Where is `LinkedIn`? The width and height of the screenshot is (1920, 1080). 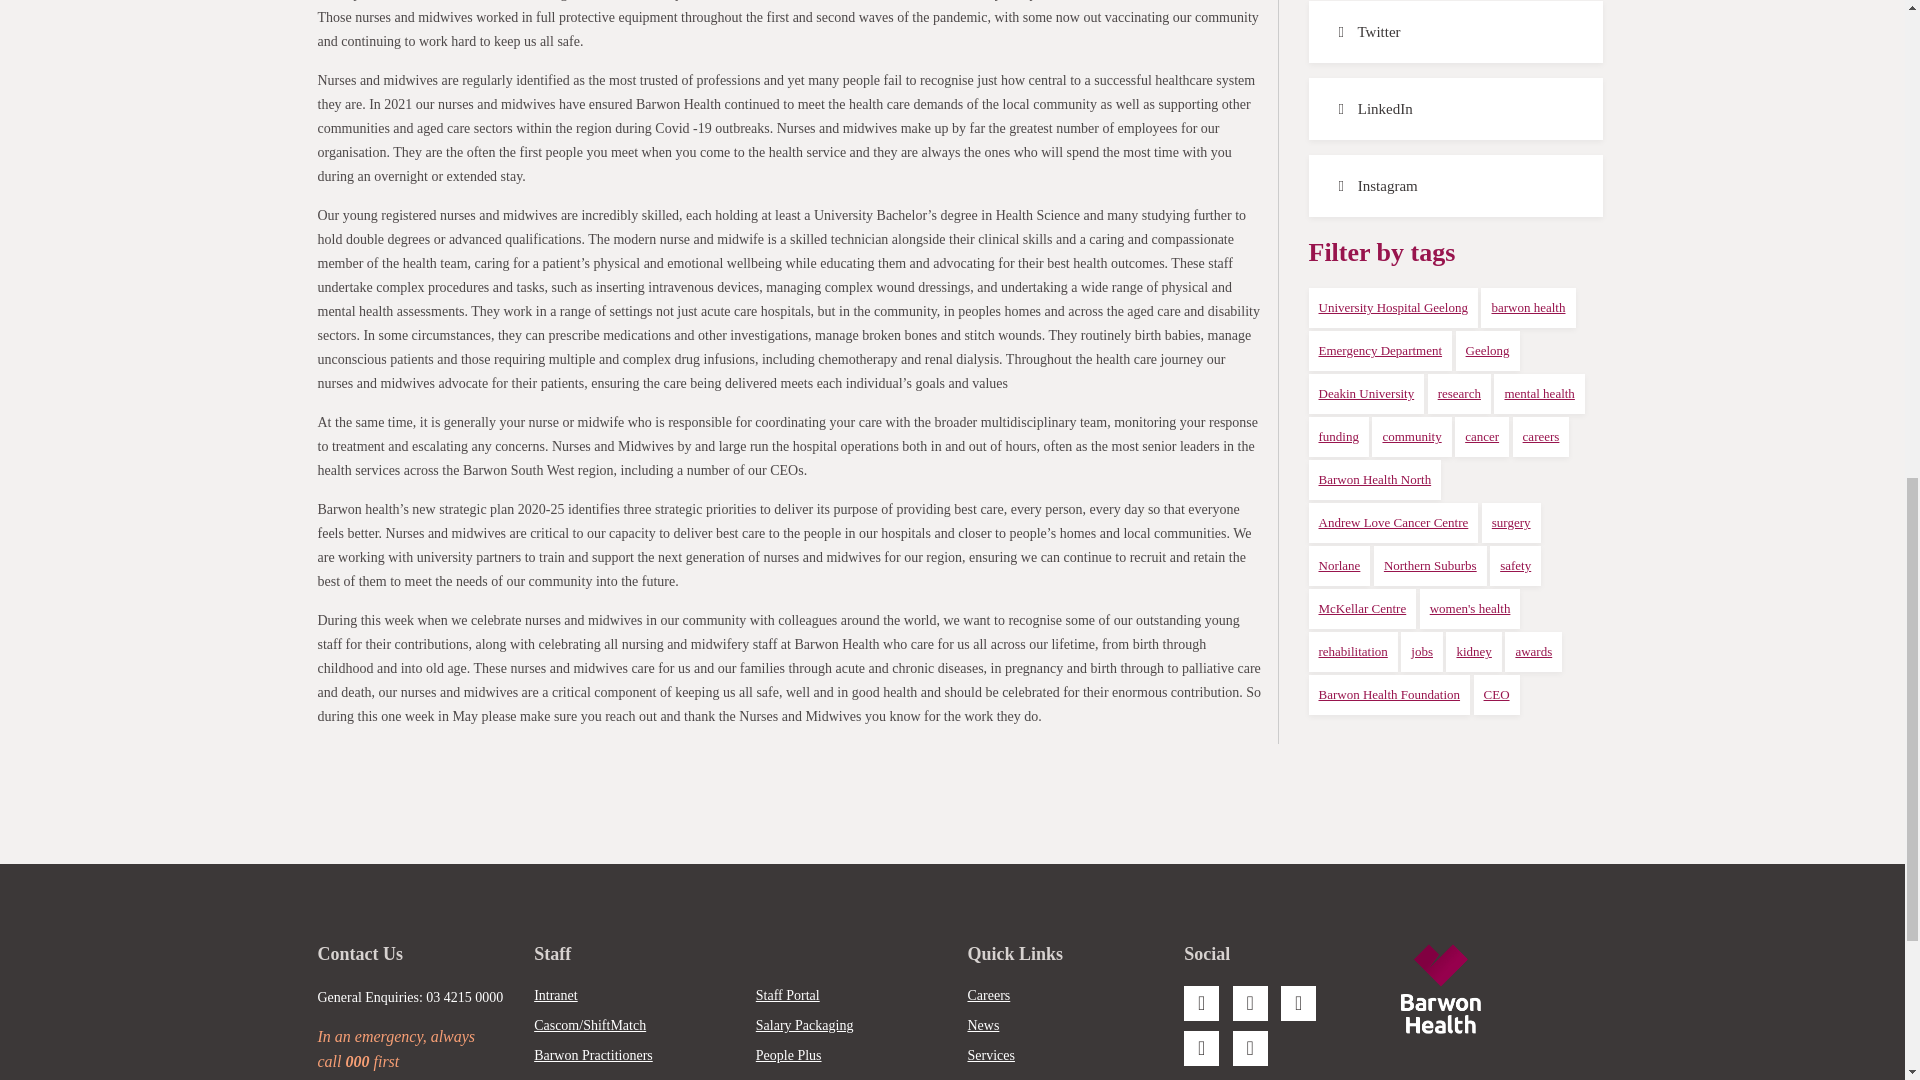 LinkedIn is located at coordinates (1454, 108).